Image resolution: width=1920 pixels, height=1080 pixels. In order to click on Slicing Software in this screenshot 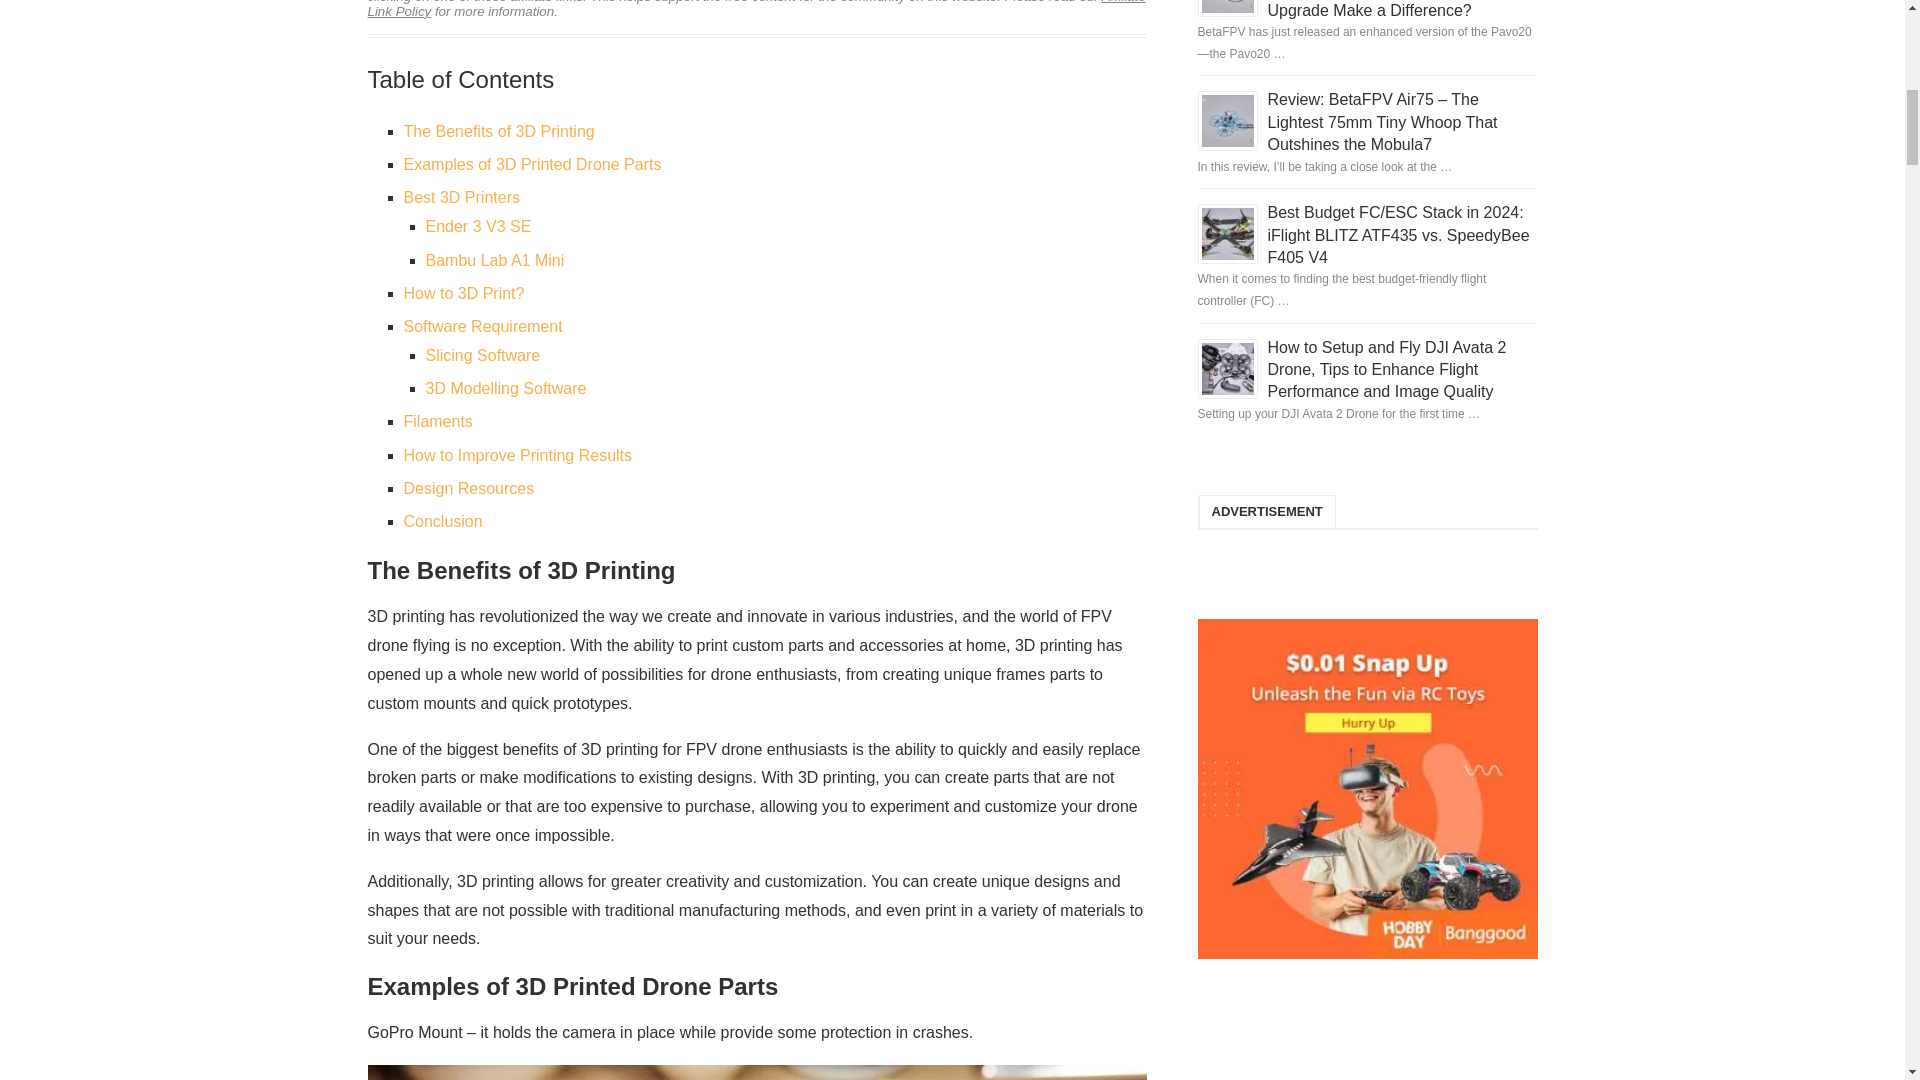, I will do `click(484, 354)`.